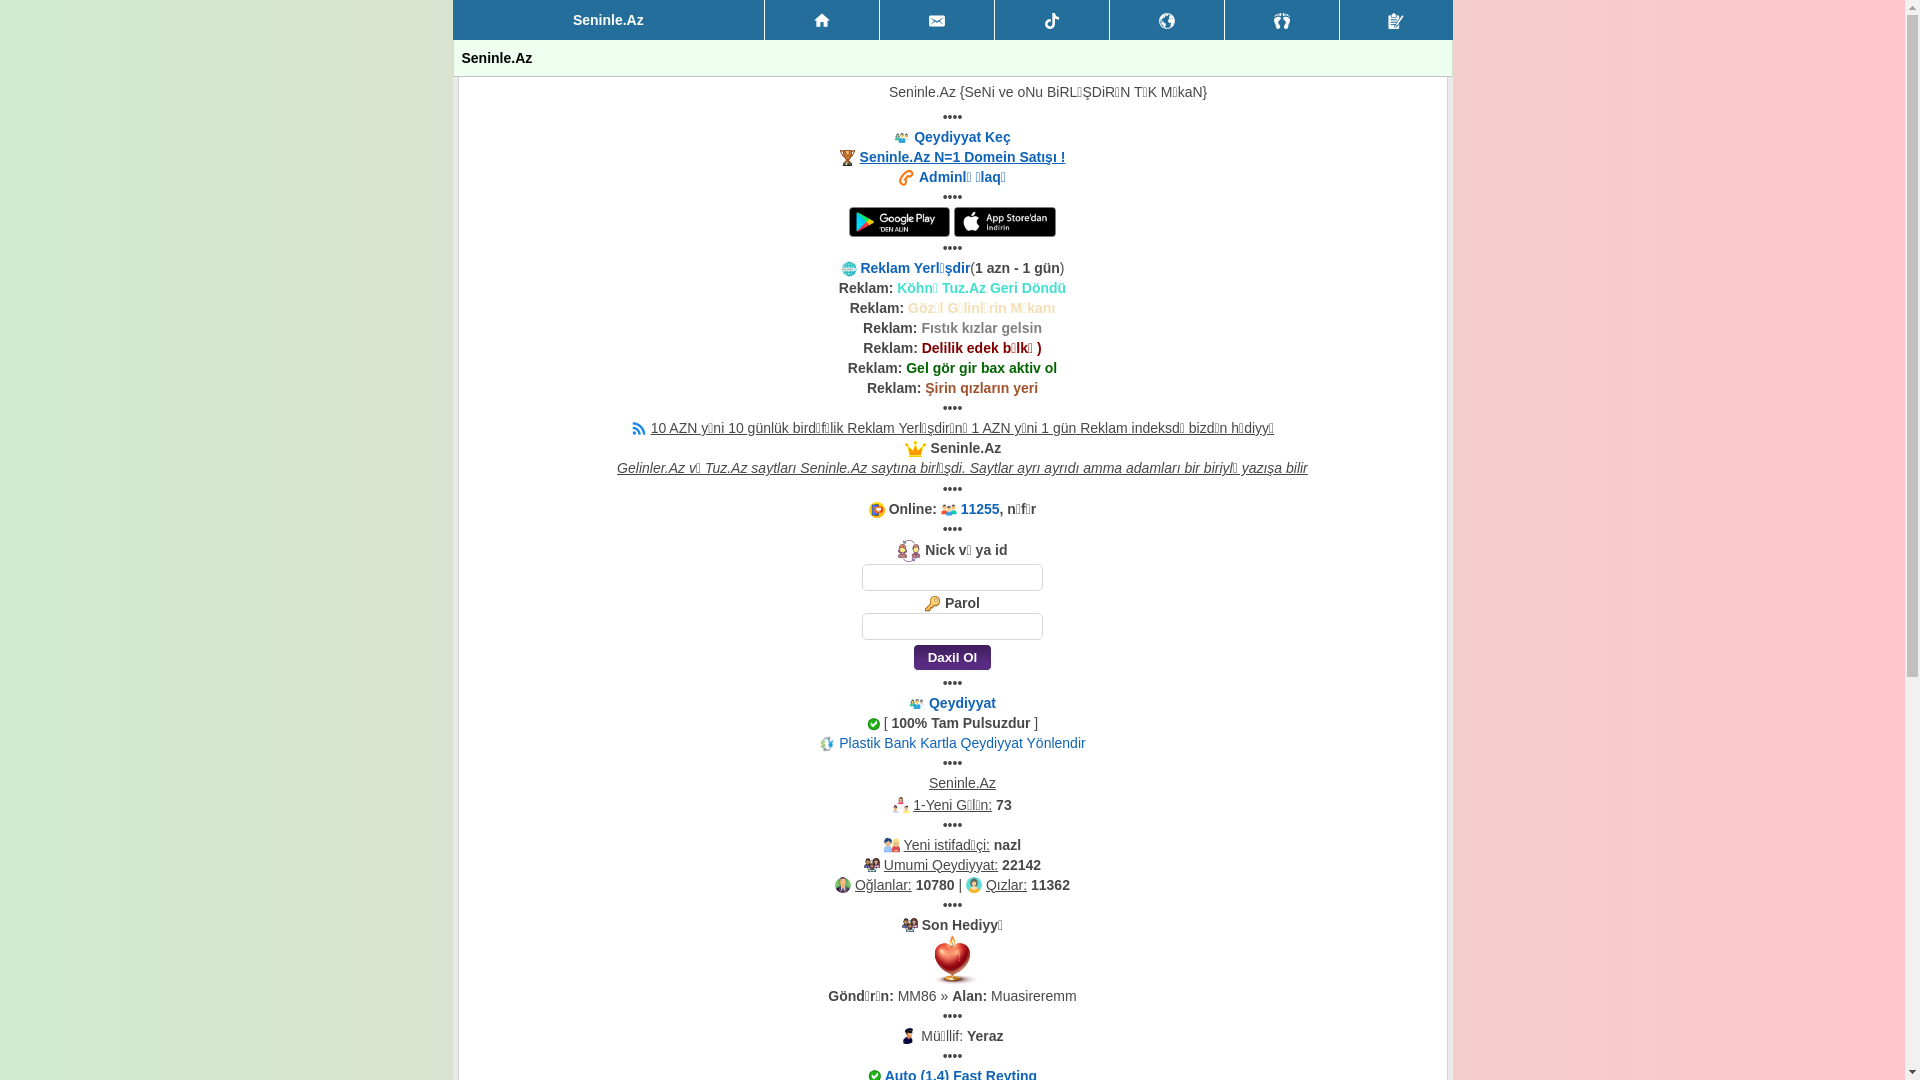 The height and width of the screenshot is (1080, 1920). What do you see at coordinates (952, 578) in the screenshot?
I see `nick` at bounding box center [952, 578].